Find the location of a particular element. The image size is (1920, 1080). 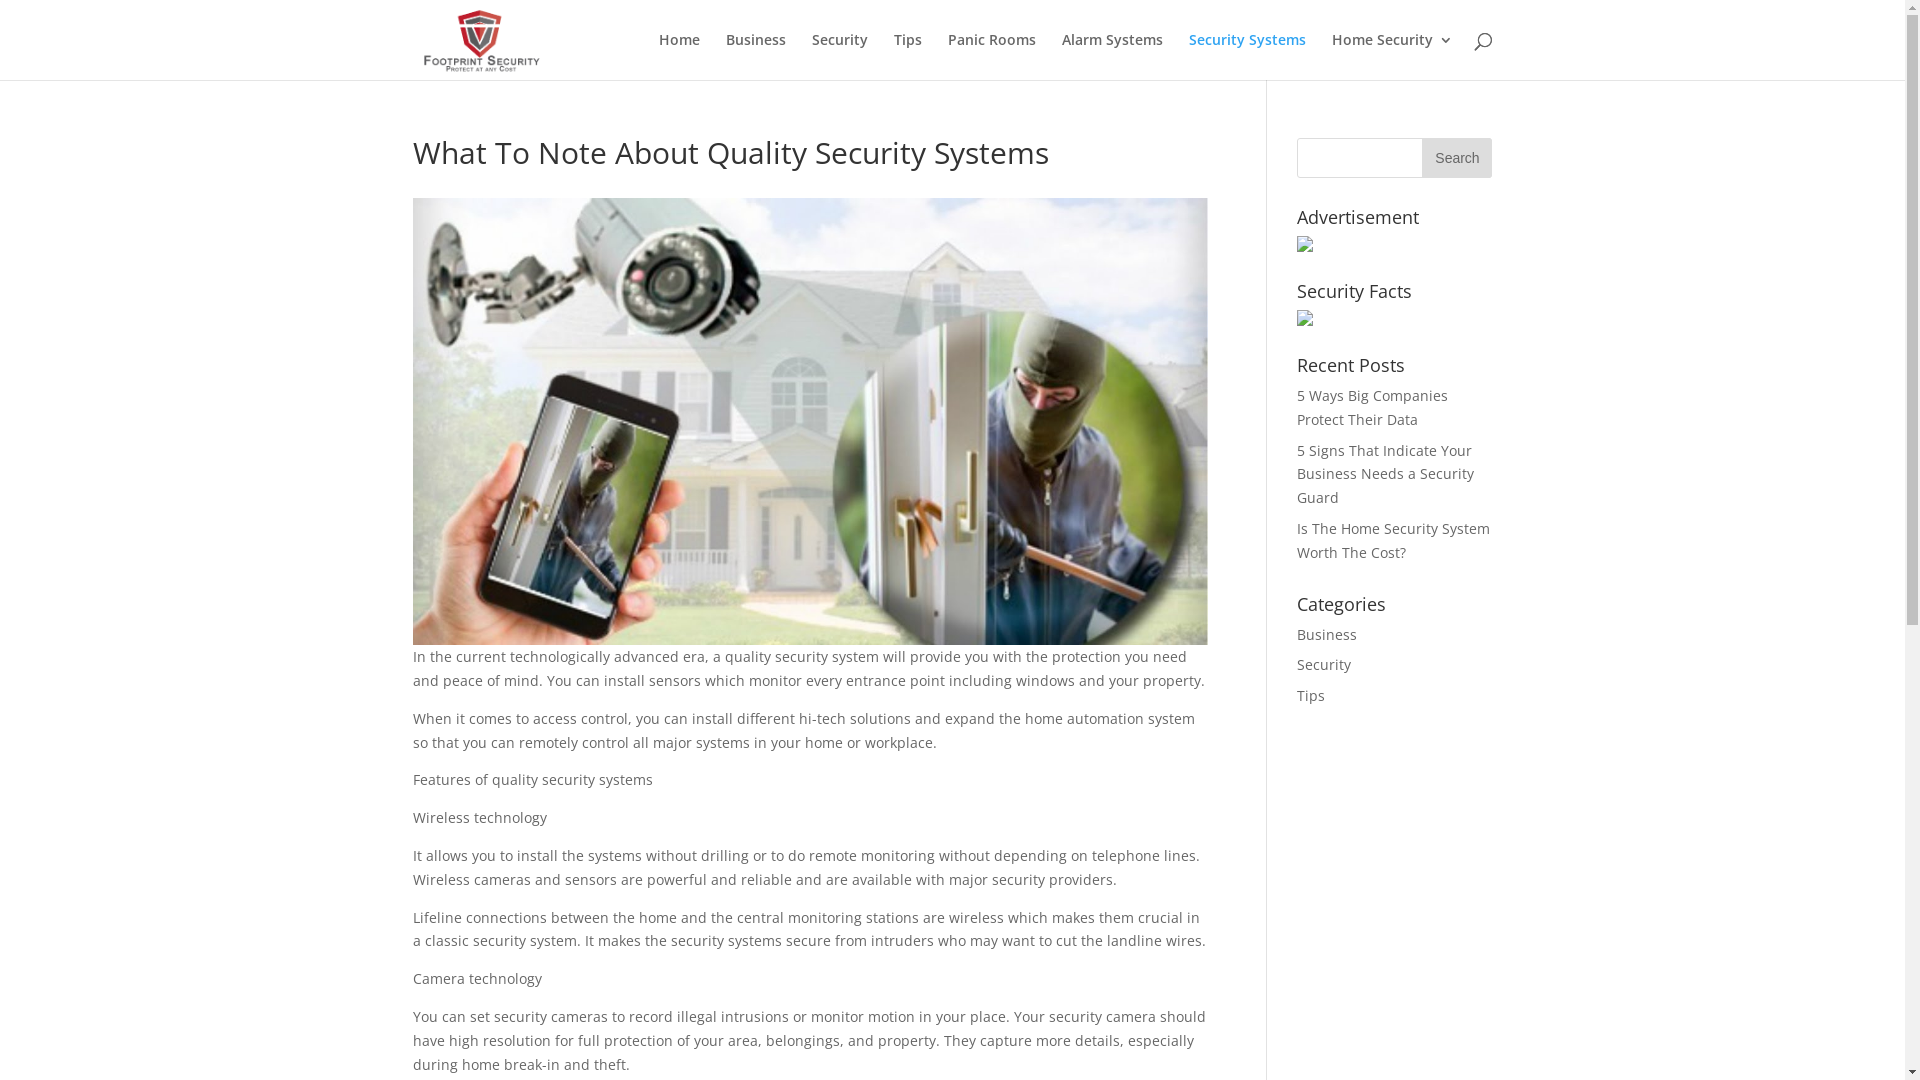

Alarm Systems is located at coordinates (1112, 56).